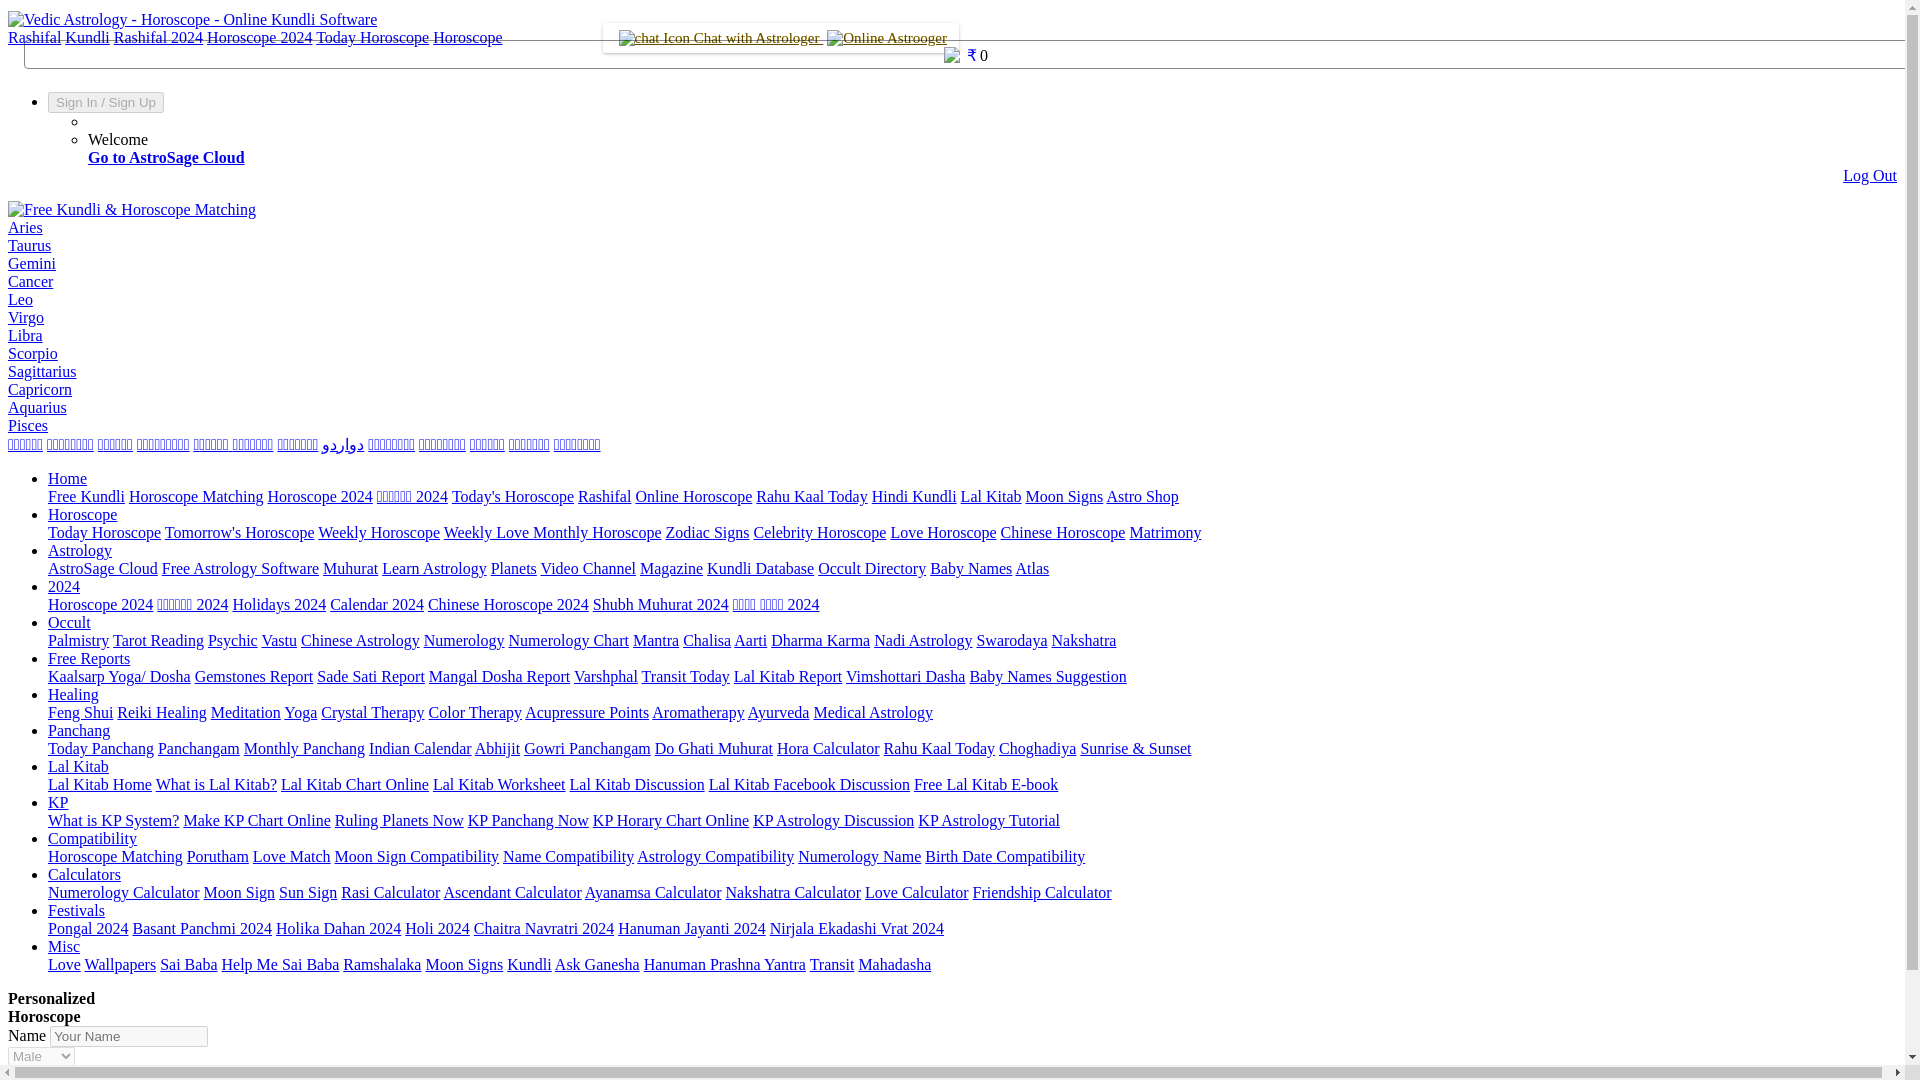  I want to click on Get your daily rashifal in hindi, so click(604, 496).